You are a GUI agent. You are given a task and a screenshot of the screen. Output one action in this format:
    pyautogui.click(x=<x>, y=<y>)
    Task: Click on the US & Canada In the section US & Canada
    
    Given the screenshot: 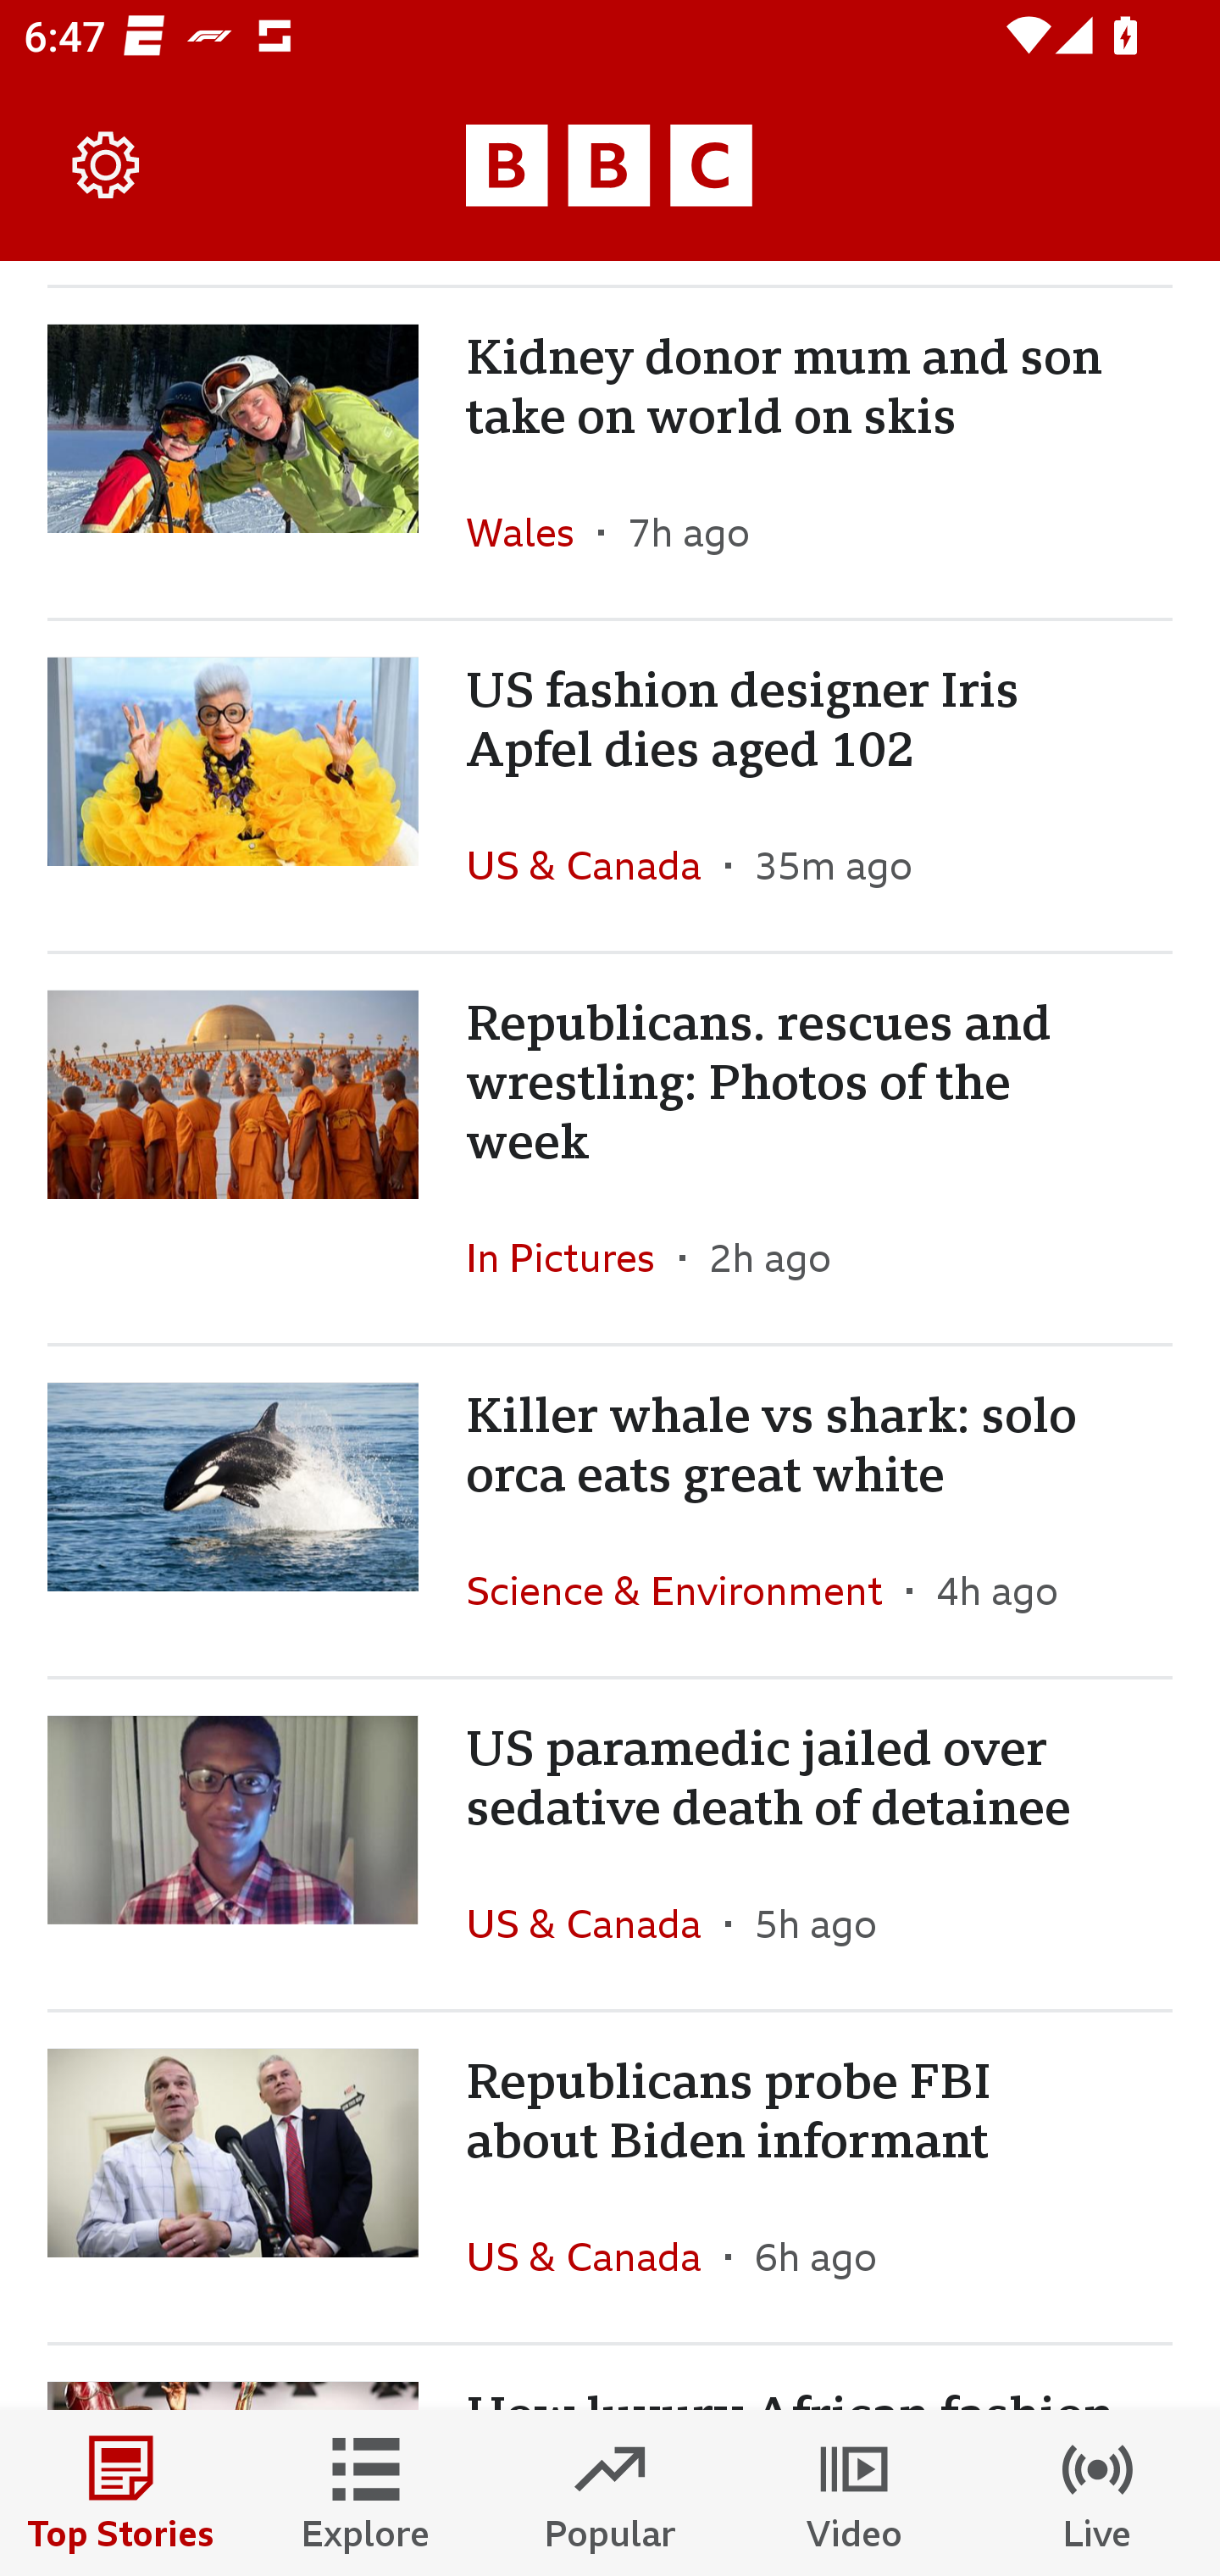 What is the action you would take?
    pyautogui.click(x=595, y=2256)
    